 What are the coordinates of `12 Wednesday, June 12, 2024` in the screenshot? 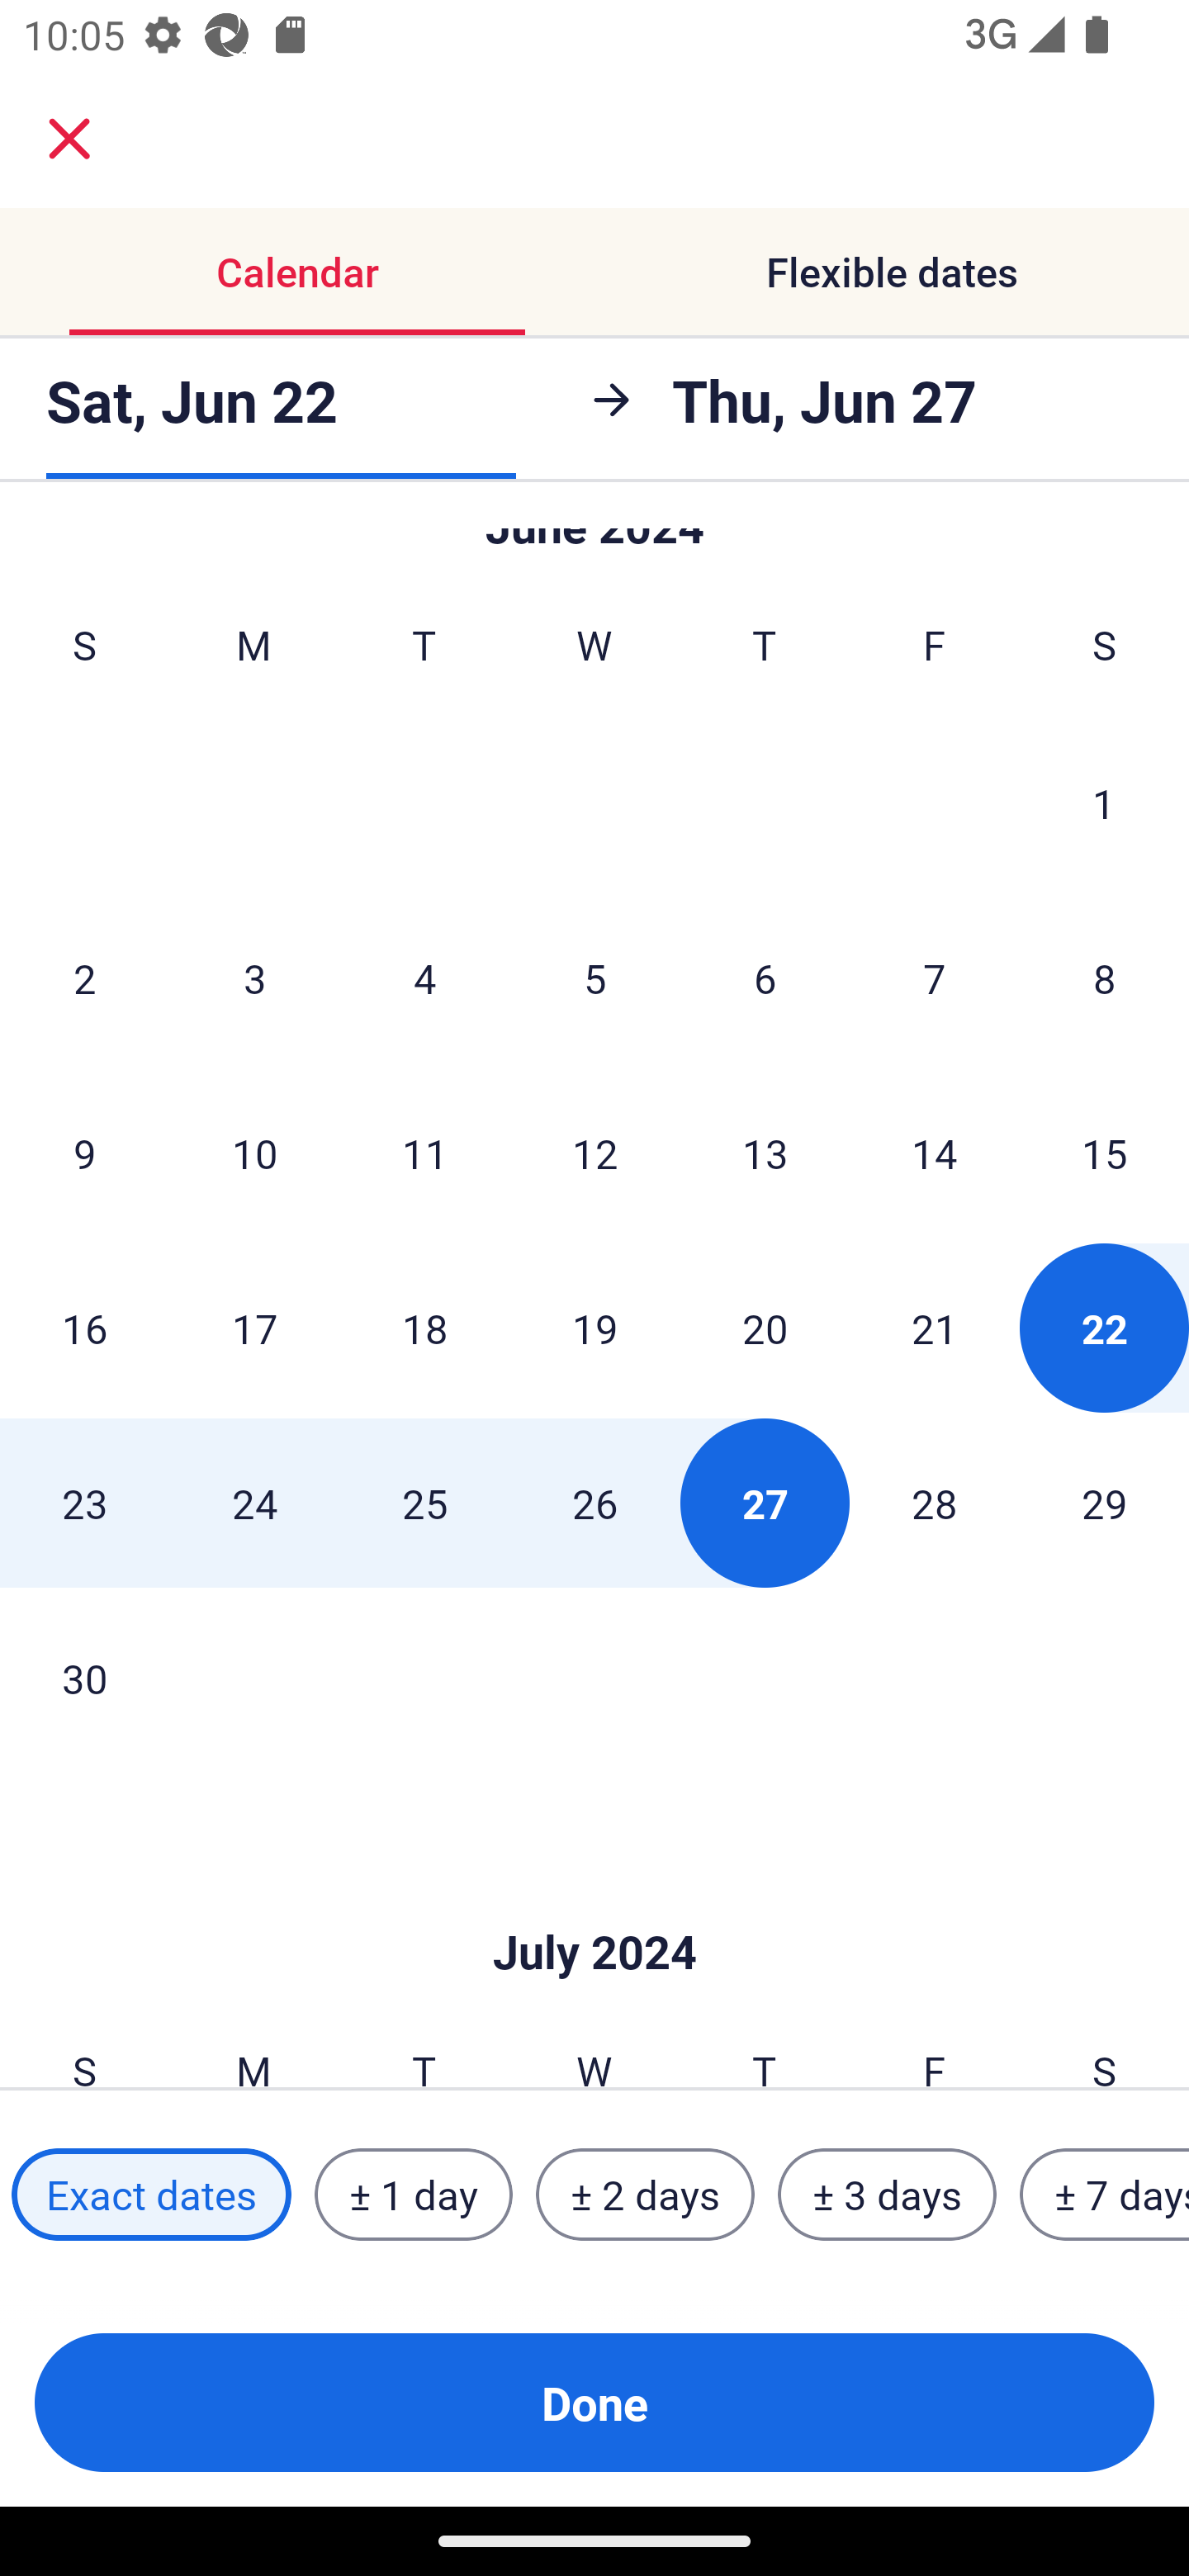 It's located at (594, 1153).